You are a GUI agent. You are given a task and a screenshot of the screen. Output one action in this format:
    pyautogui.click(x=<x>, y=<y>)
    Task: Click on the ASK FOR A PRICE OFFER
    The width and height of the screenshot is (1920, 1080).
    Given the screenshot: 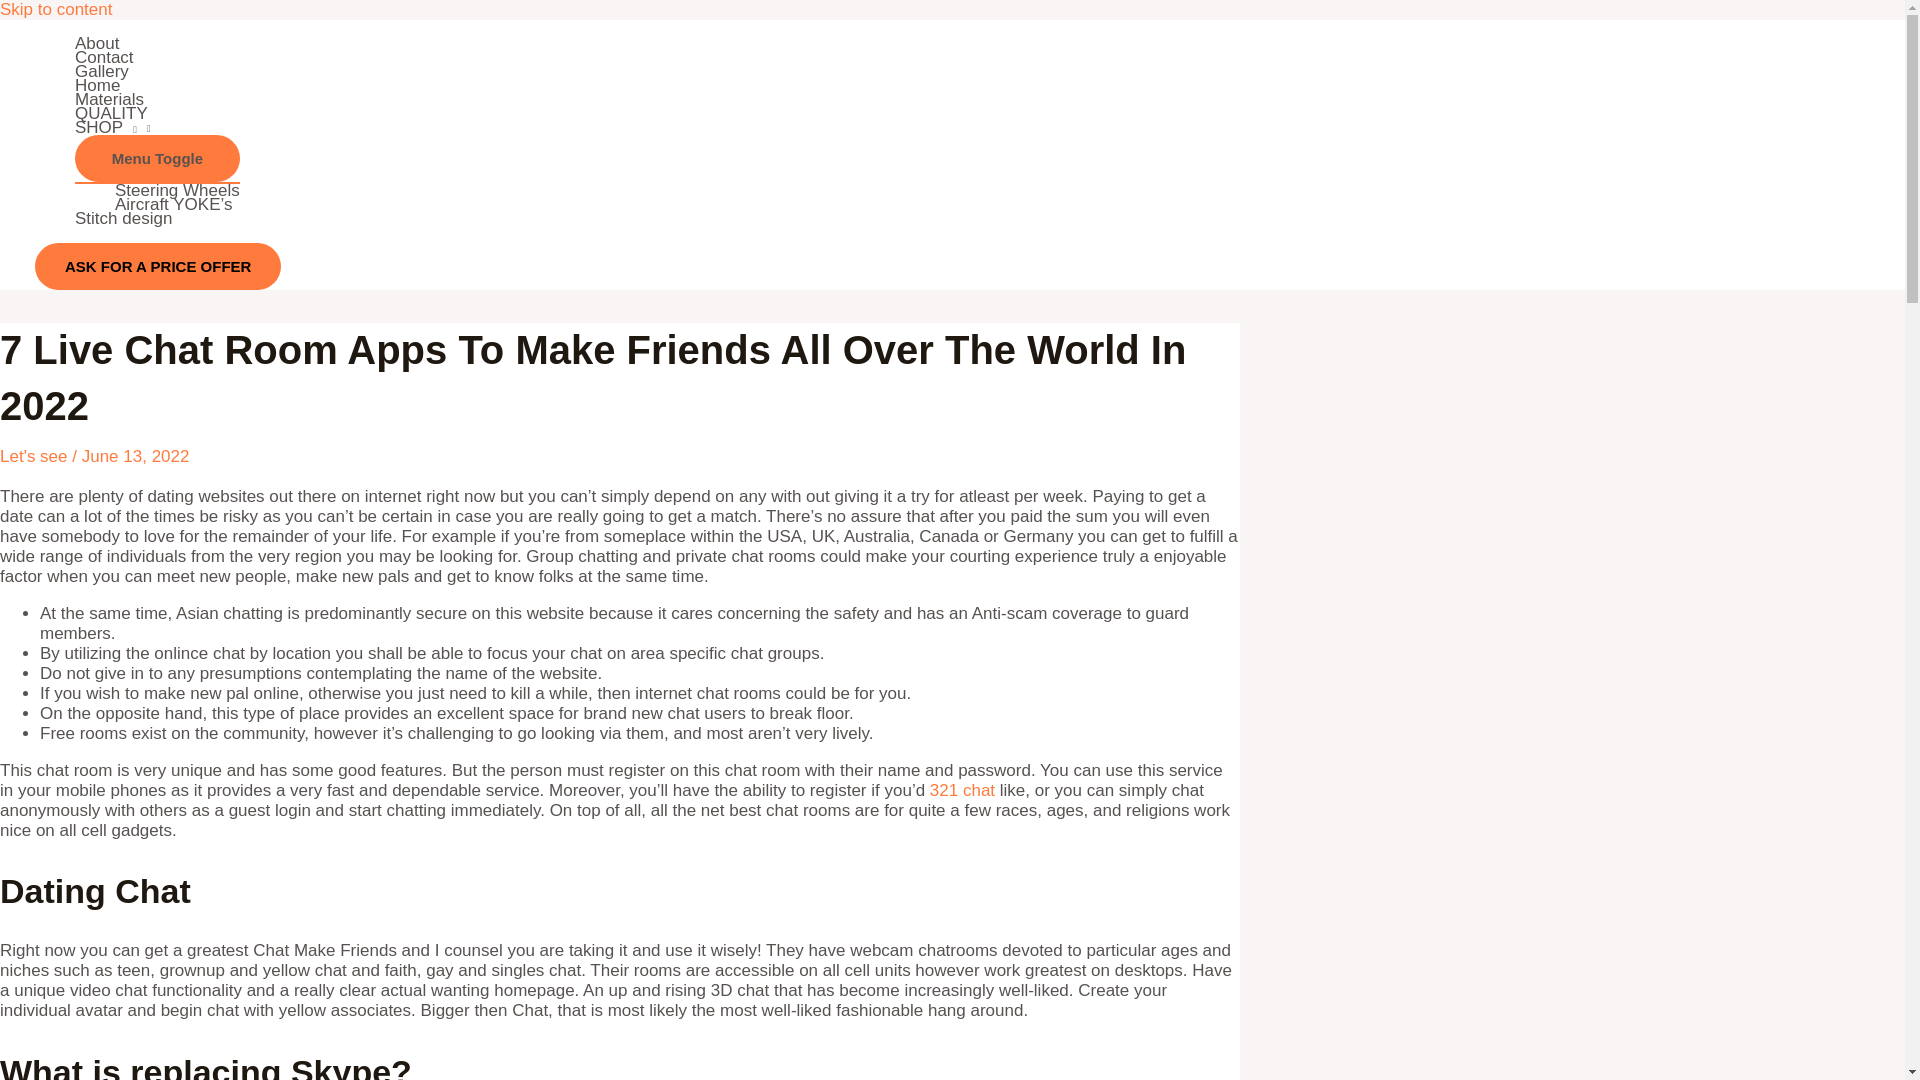 What is the action you would take?
    pyautogui.click(x=157, y=266)
    